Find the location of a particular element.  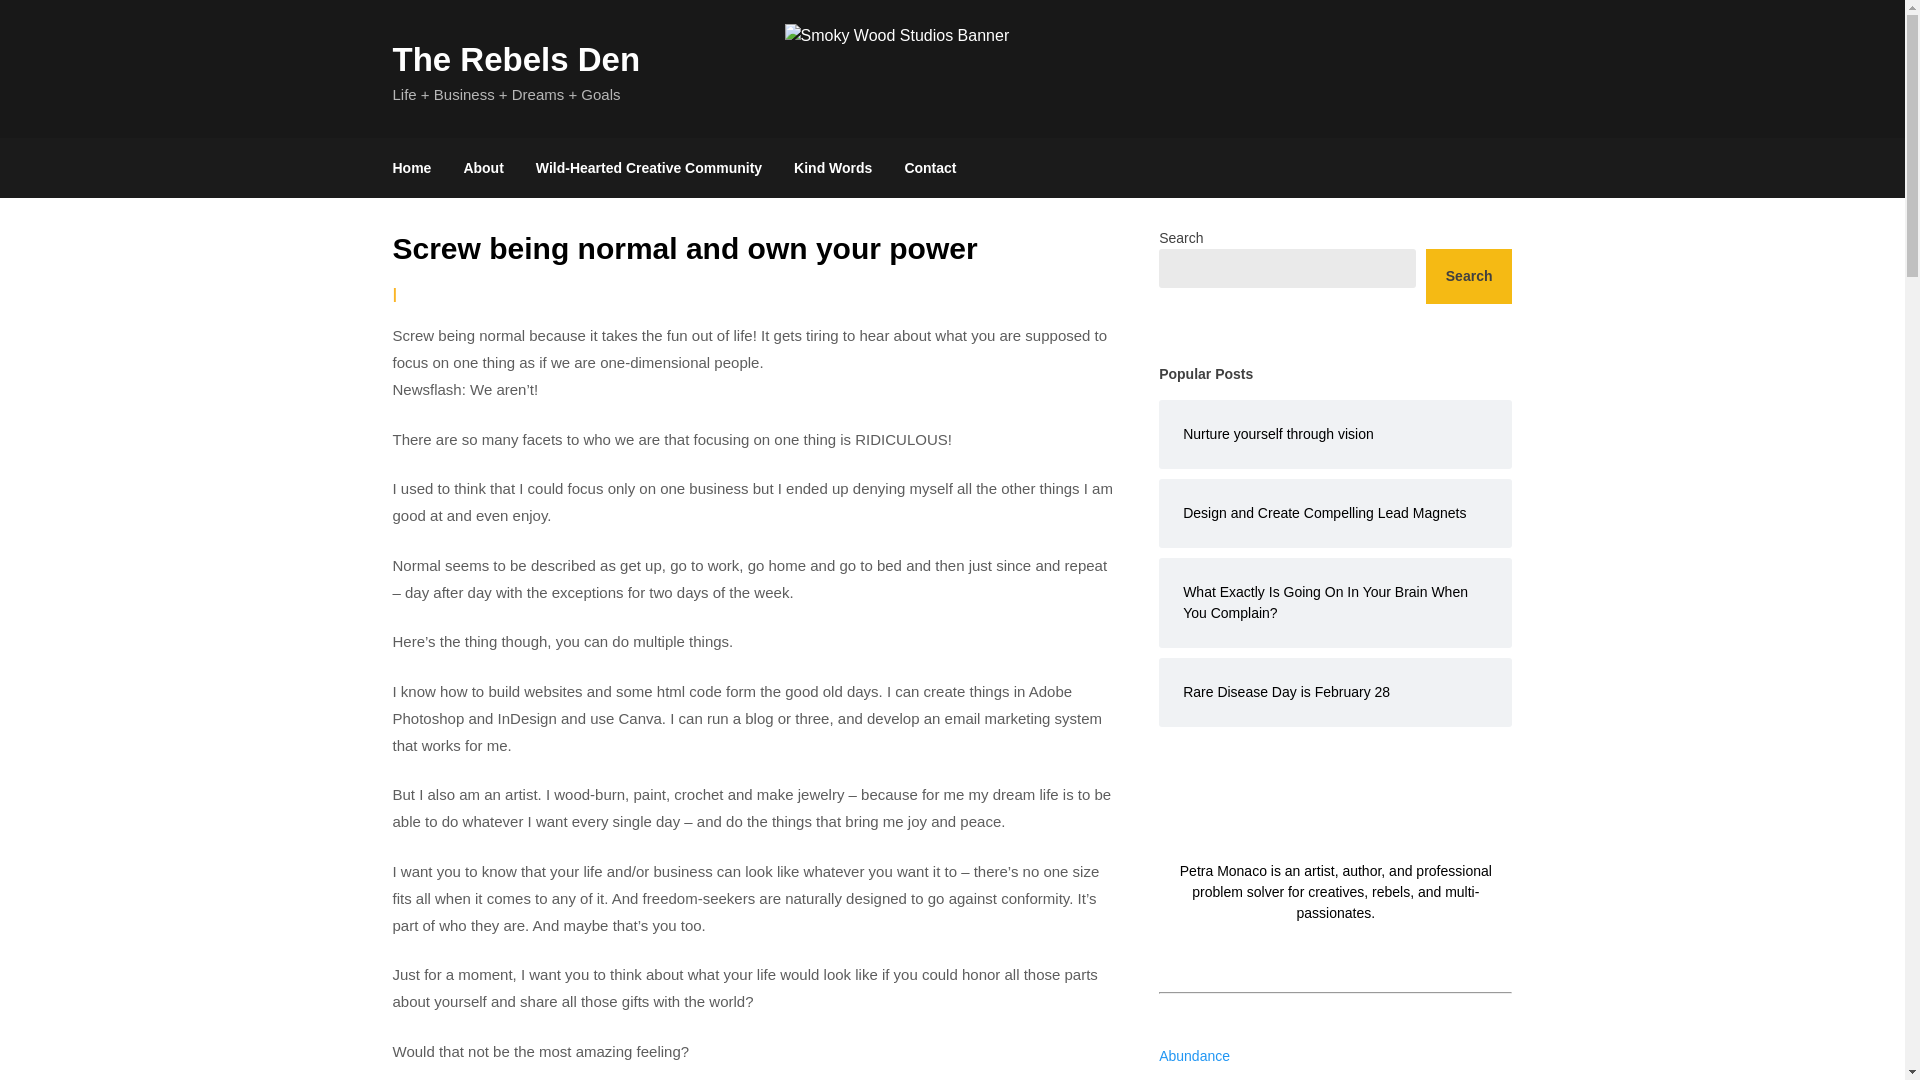

Design and Create Compelling Lead Magnets is located at coordinates (1335, 513).